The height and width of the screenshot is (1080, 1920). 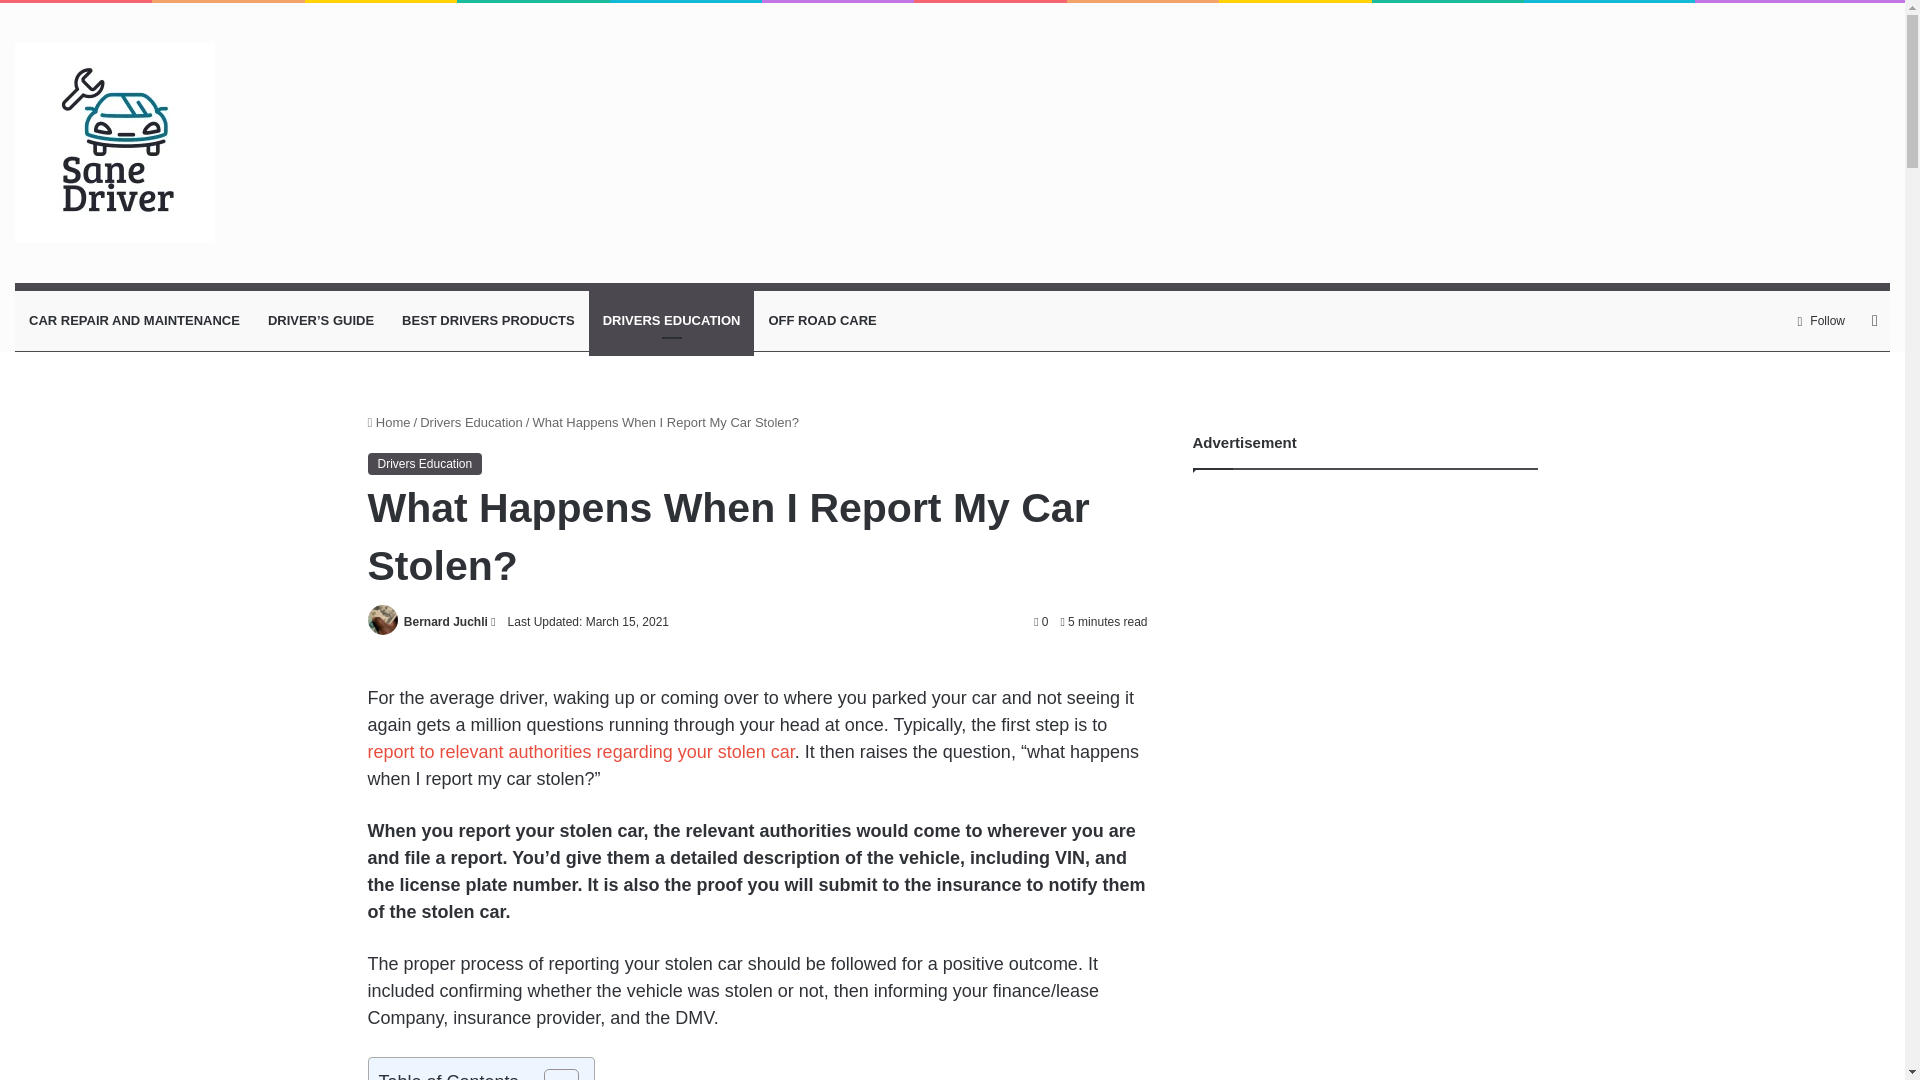 What do you see at coordinates (1822, 320) in the screenshot?
I see `Follow` at bounding box center [1822, 320].